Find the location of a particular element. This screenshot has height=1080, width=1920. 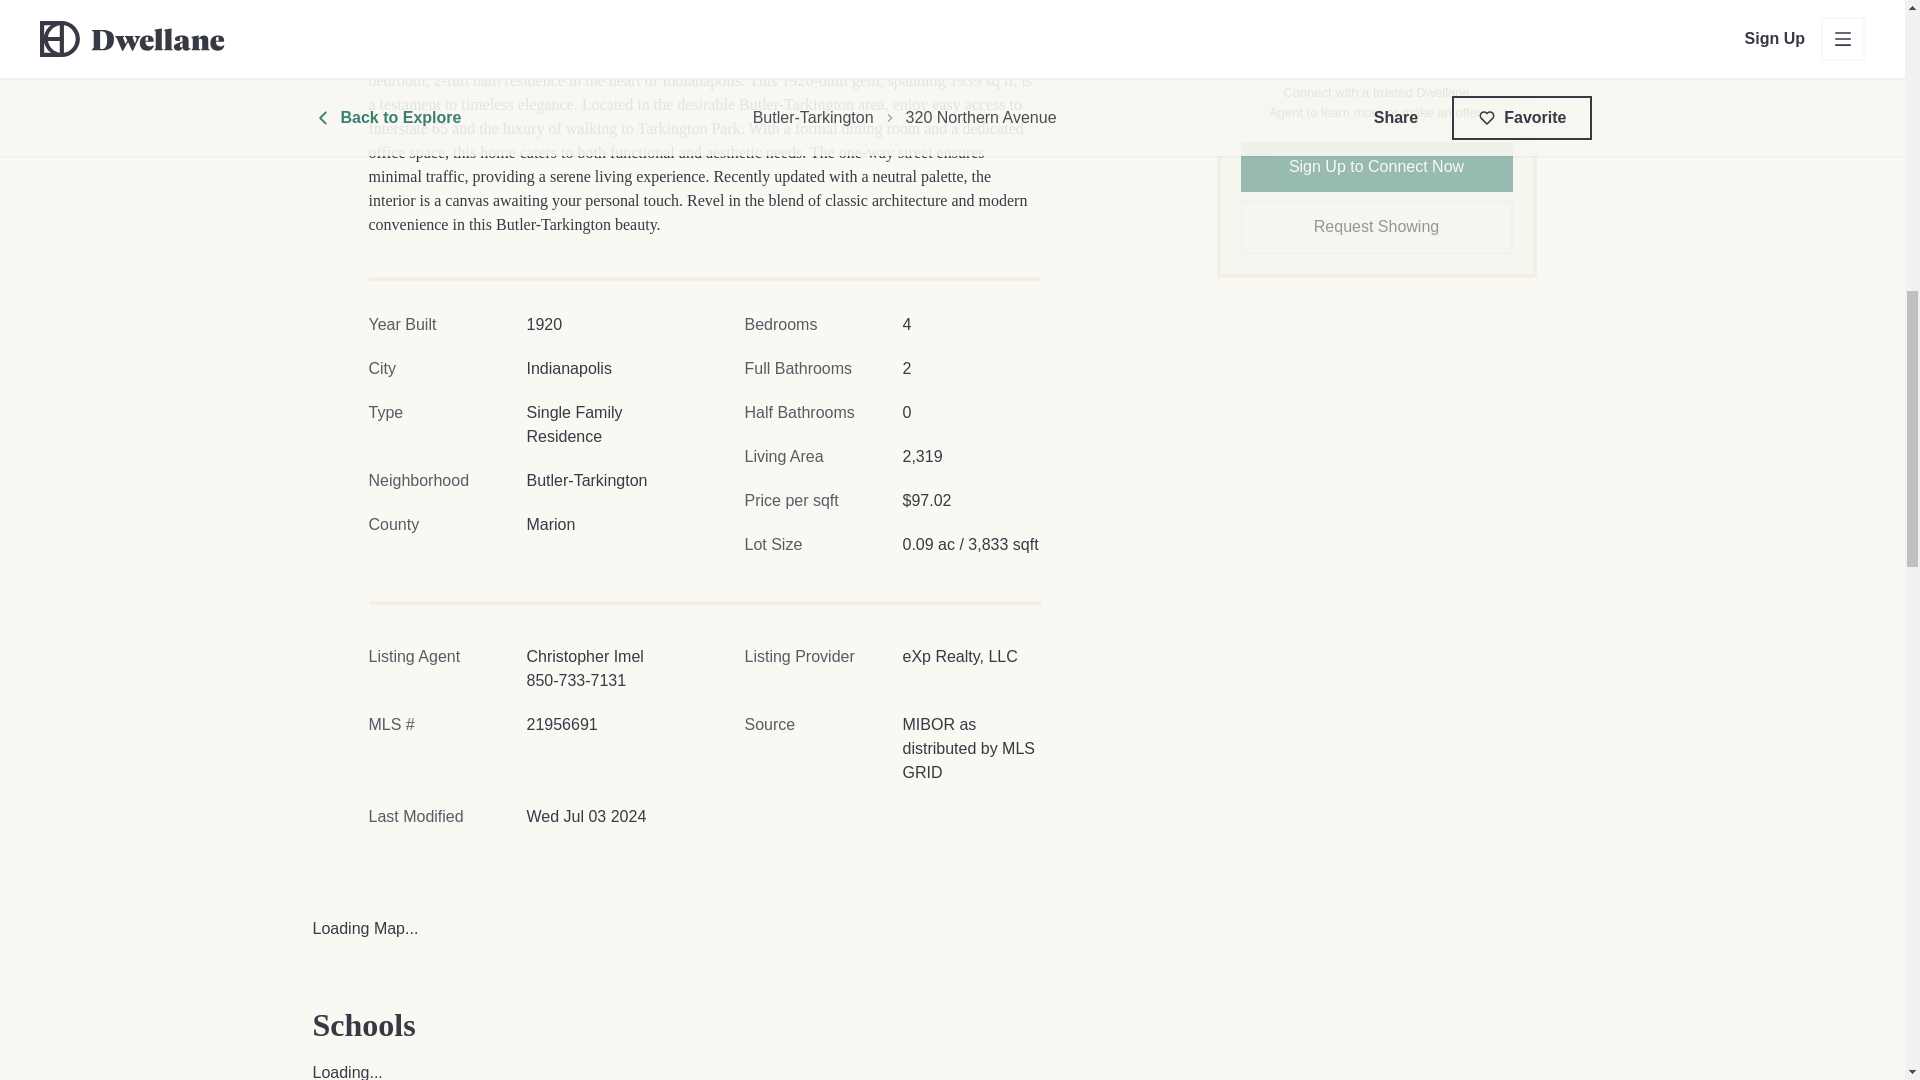

Request Showing is located at coordinates (1376, 226).